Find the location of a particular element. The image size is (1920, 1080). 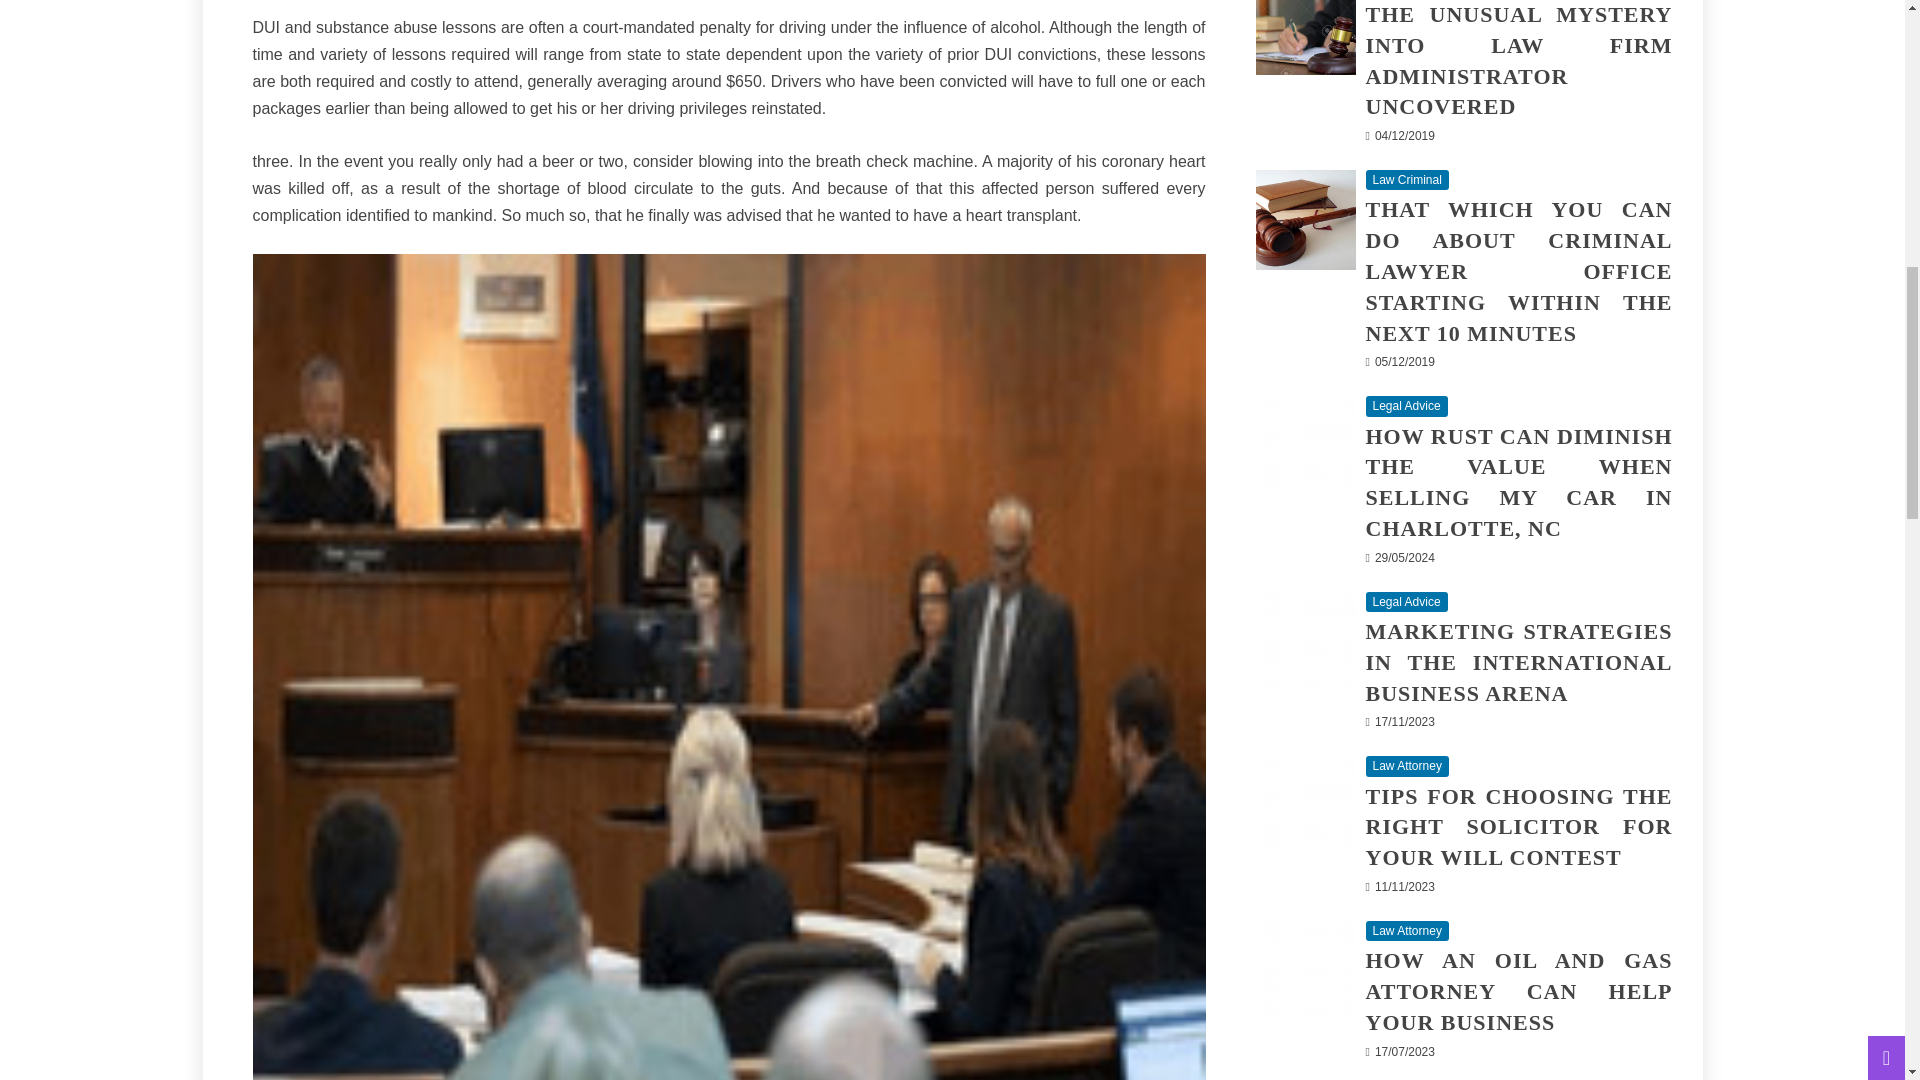

Tips for Choosing the Right Solicitor for Your Will Contest is located at coordinates (1305, 806).